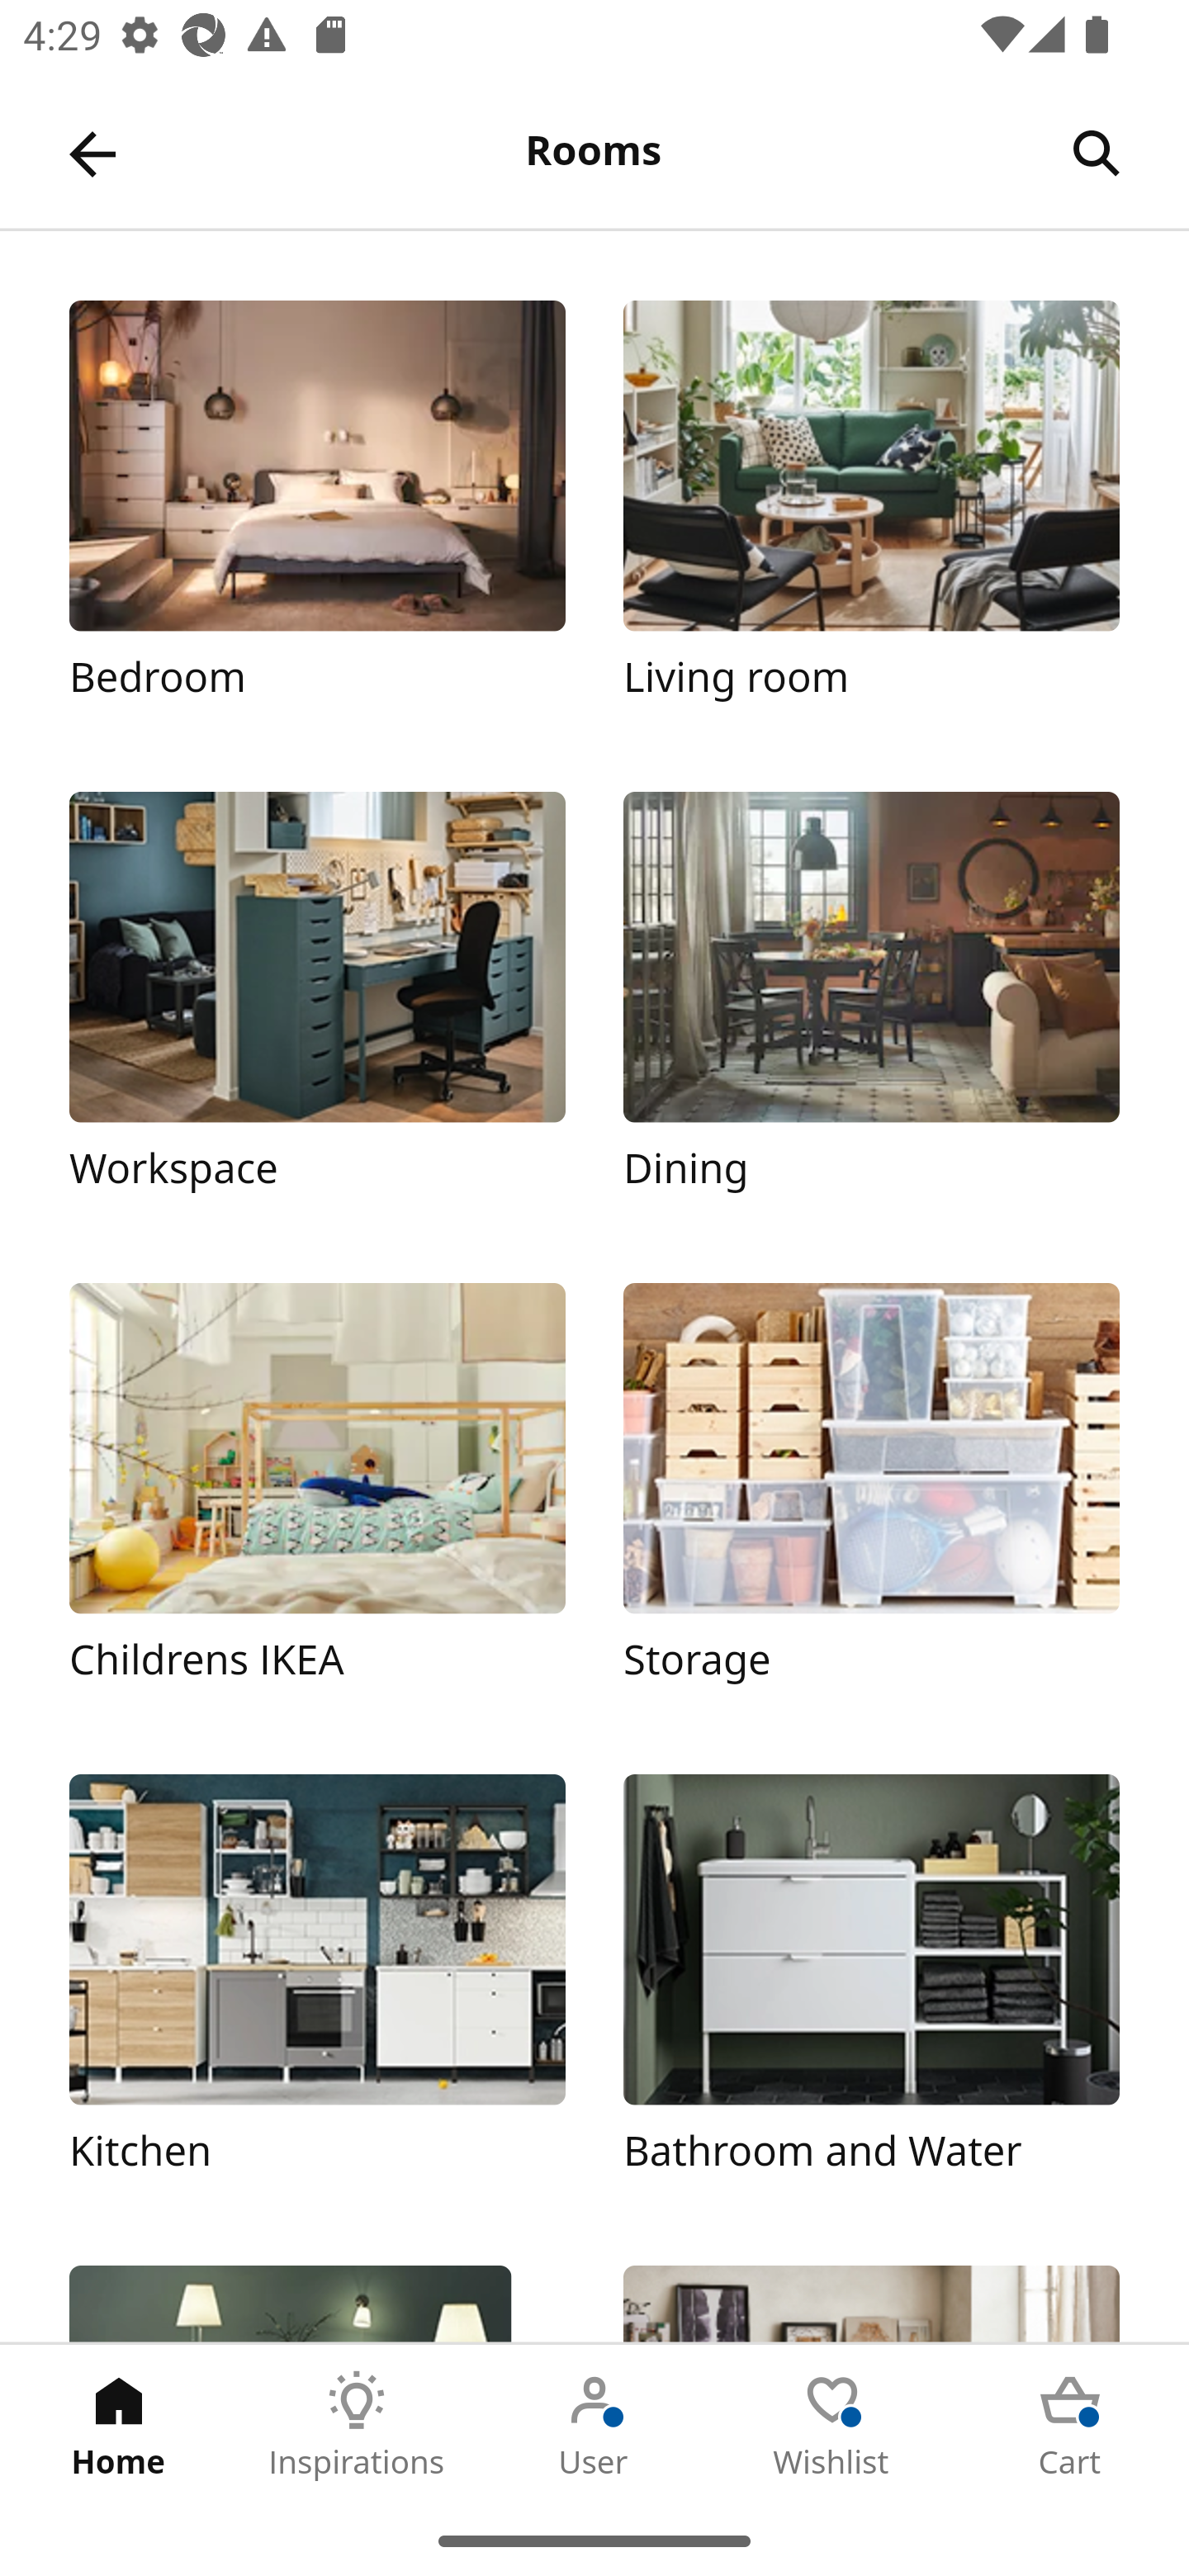 The image size is (1189, 2576). Describe the element at coordinates (594, 2425) in the screenshot. I see `User
Tab 3 of 5` at that location.